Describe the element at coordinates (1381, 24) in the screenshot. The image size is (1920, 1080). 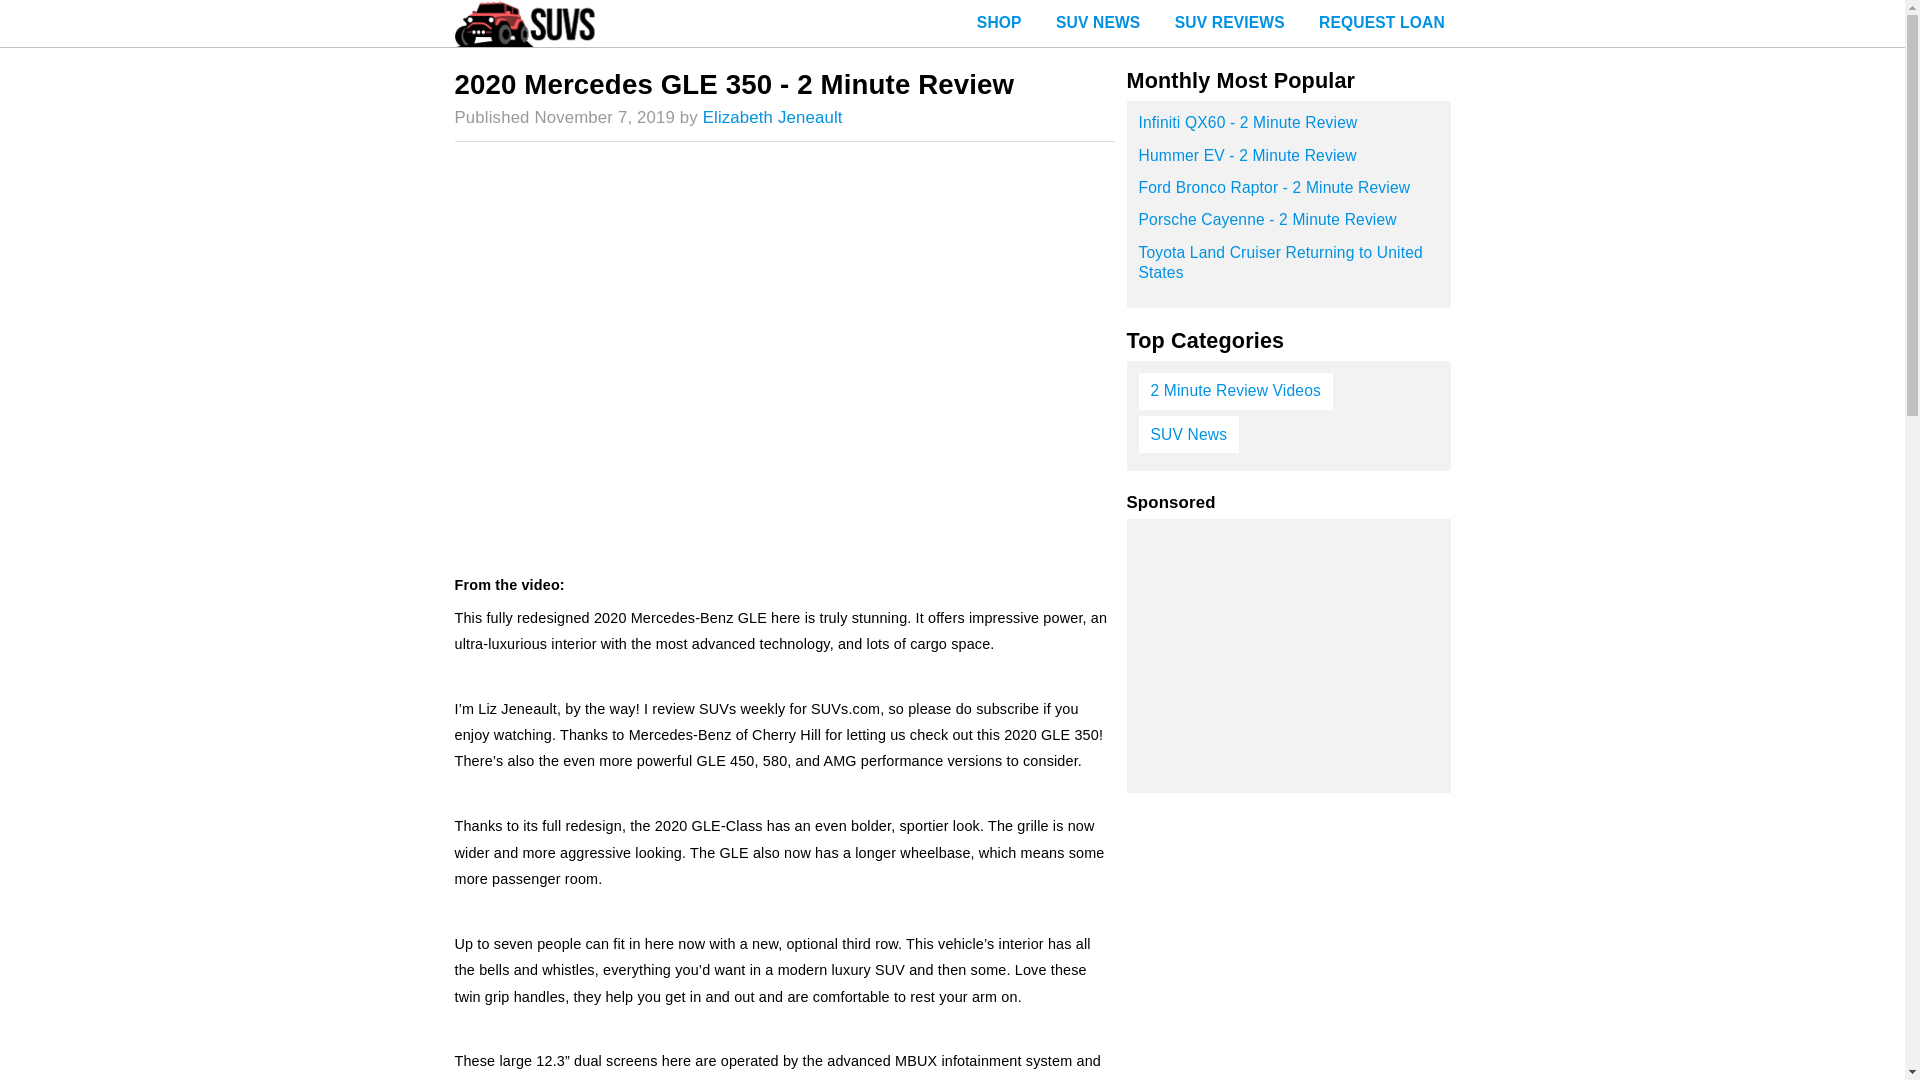
I see `REQUEST LOAN` at that location.